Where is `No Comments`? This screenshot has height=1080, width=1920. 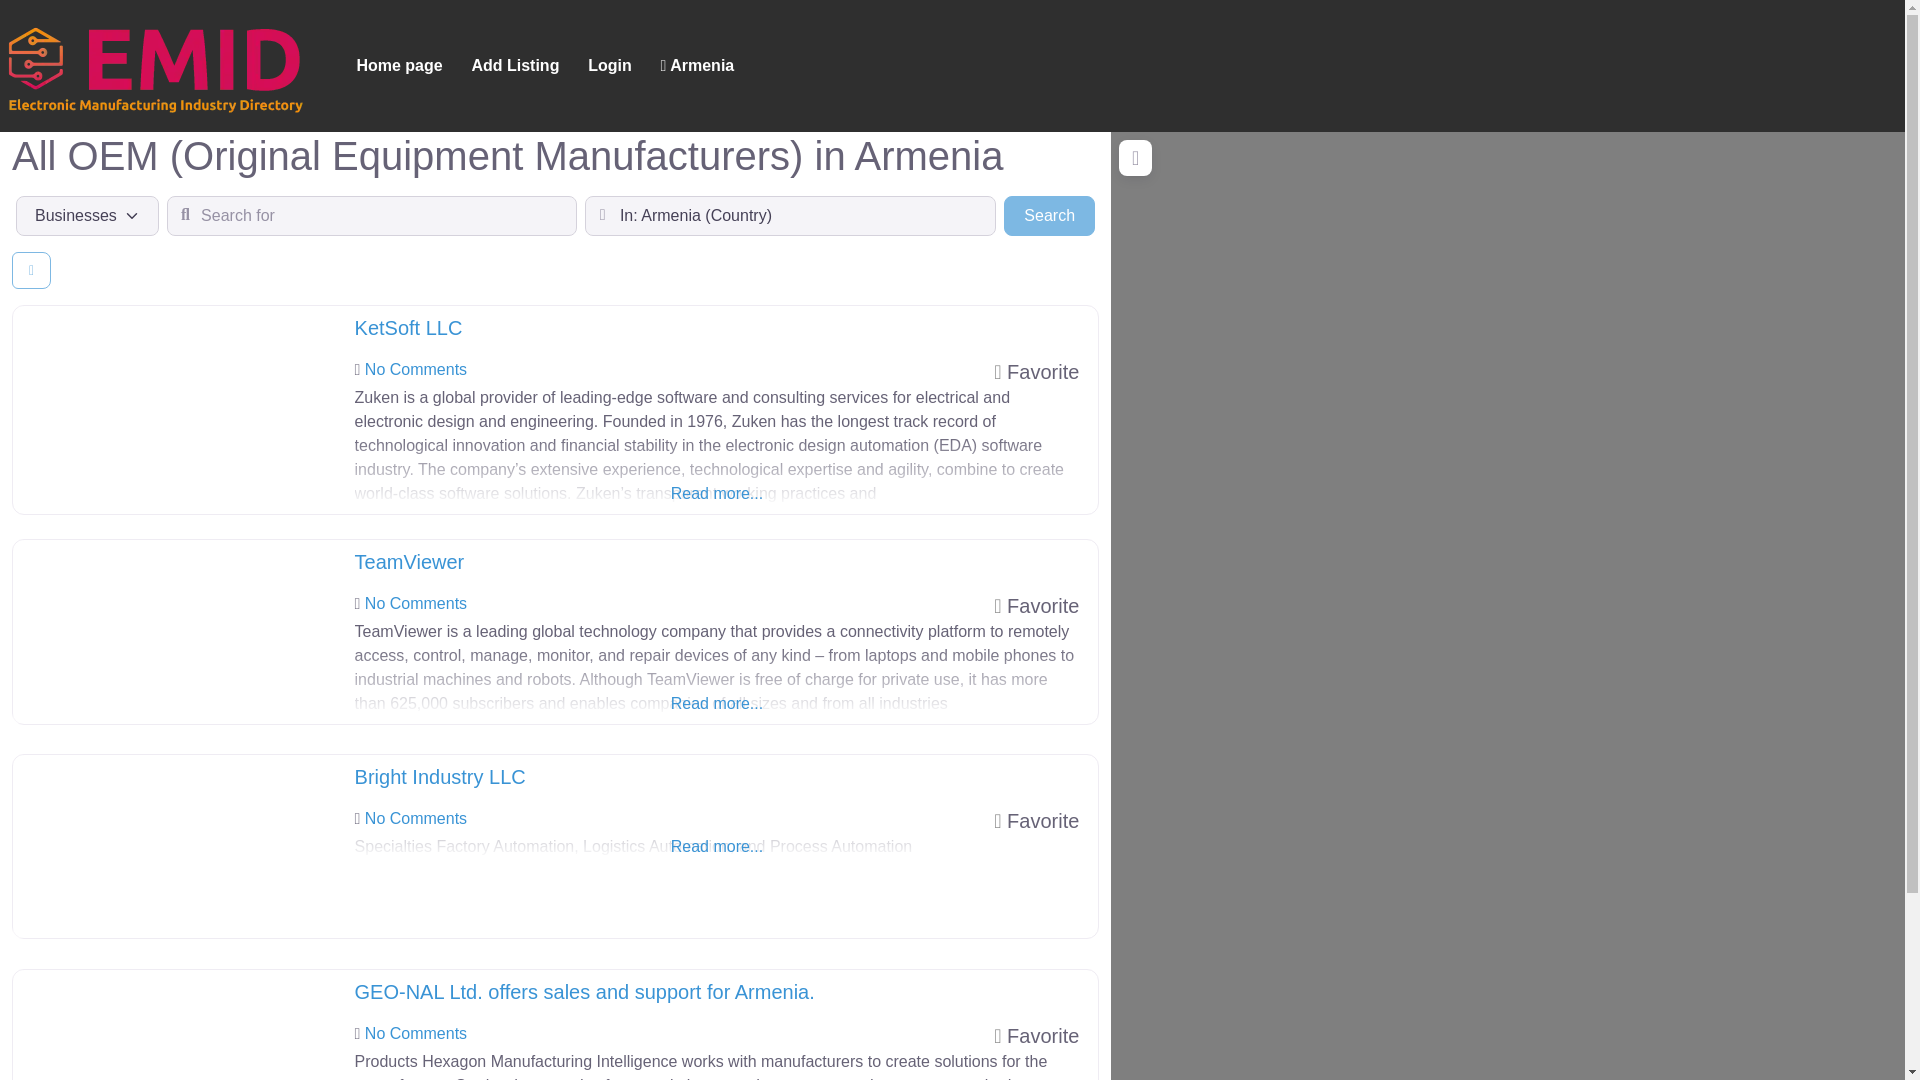
No Comments is located at coordinates (515, 66).